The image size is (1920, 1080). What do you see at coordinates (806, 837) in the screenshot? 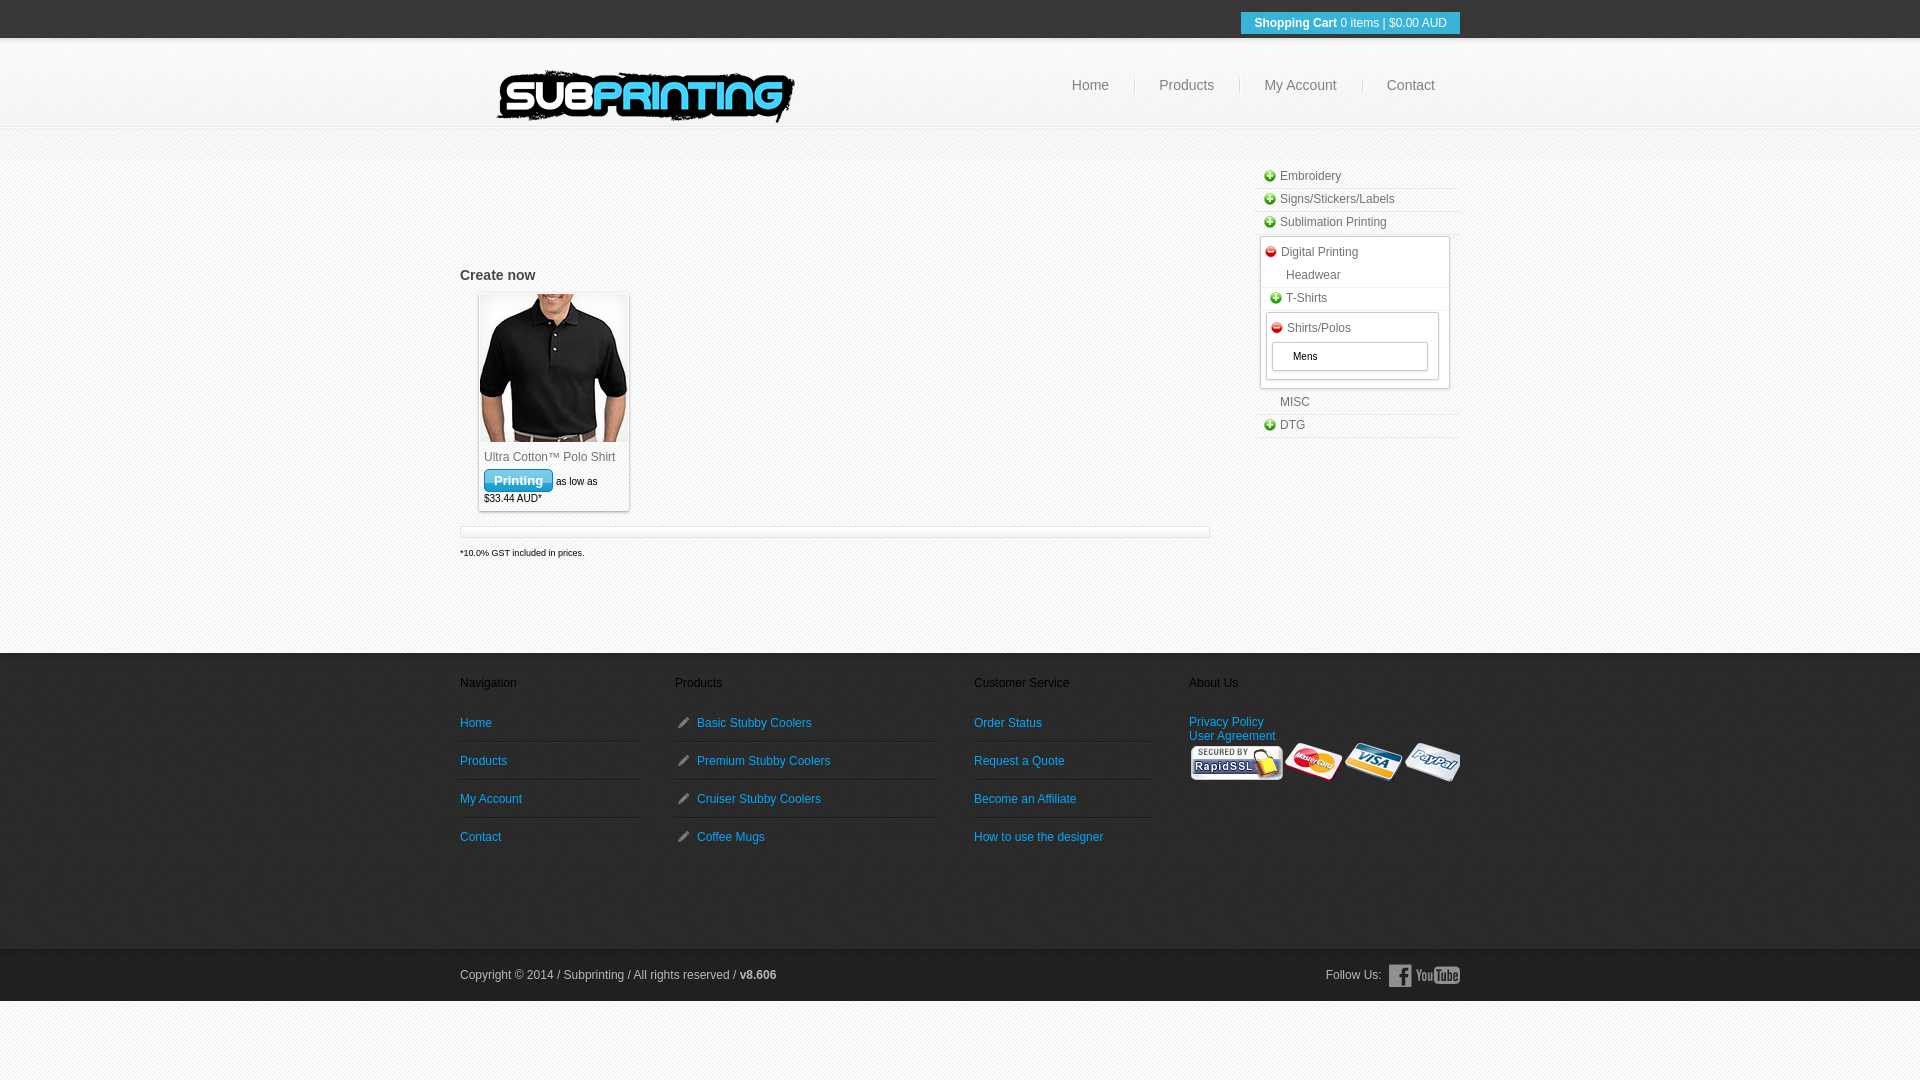
I see `Coffee Mugs` at bounding box center [806, 837].